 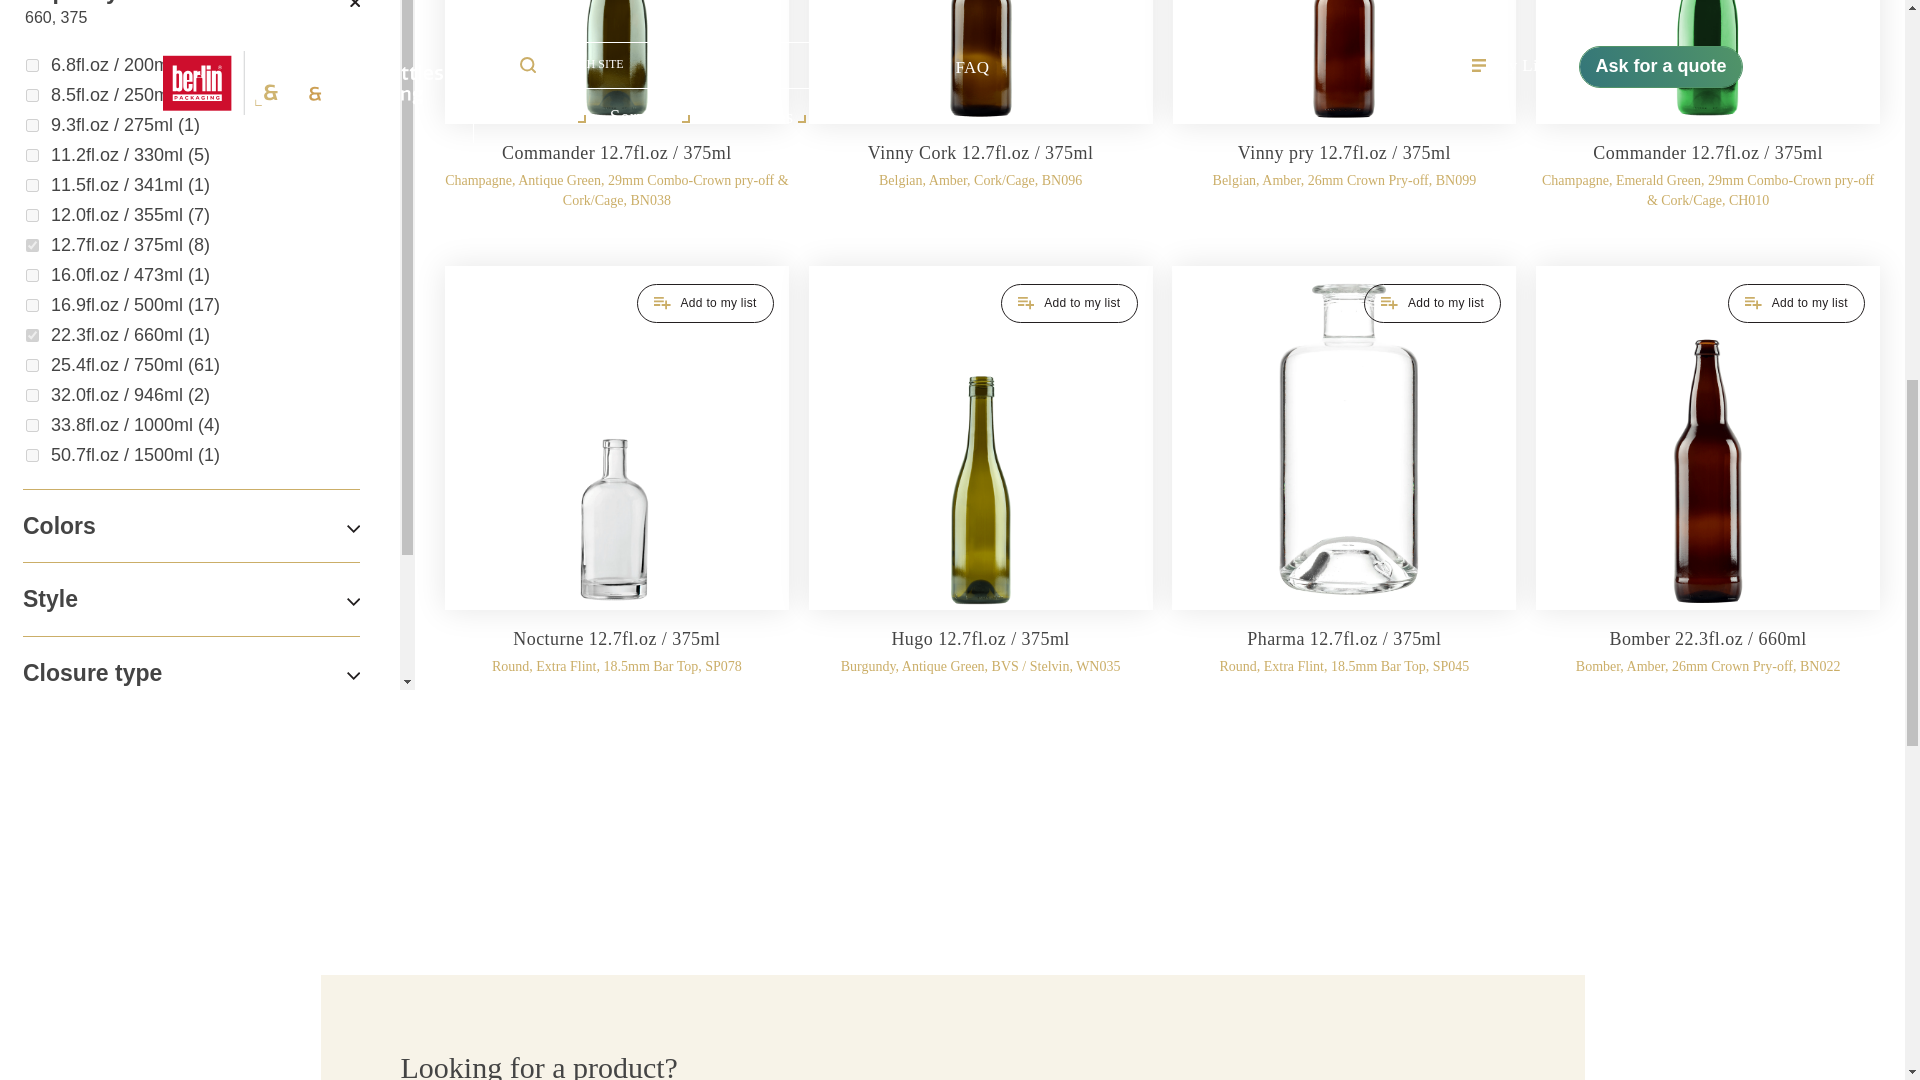 I want to click on 275, so click(x=32, y=124).